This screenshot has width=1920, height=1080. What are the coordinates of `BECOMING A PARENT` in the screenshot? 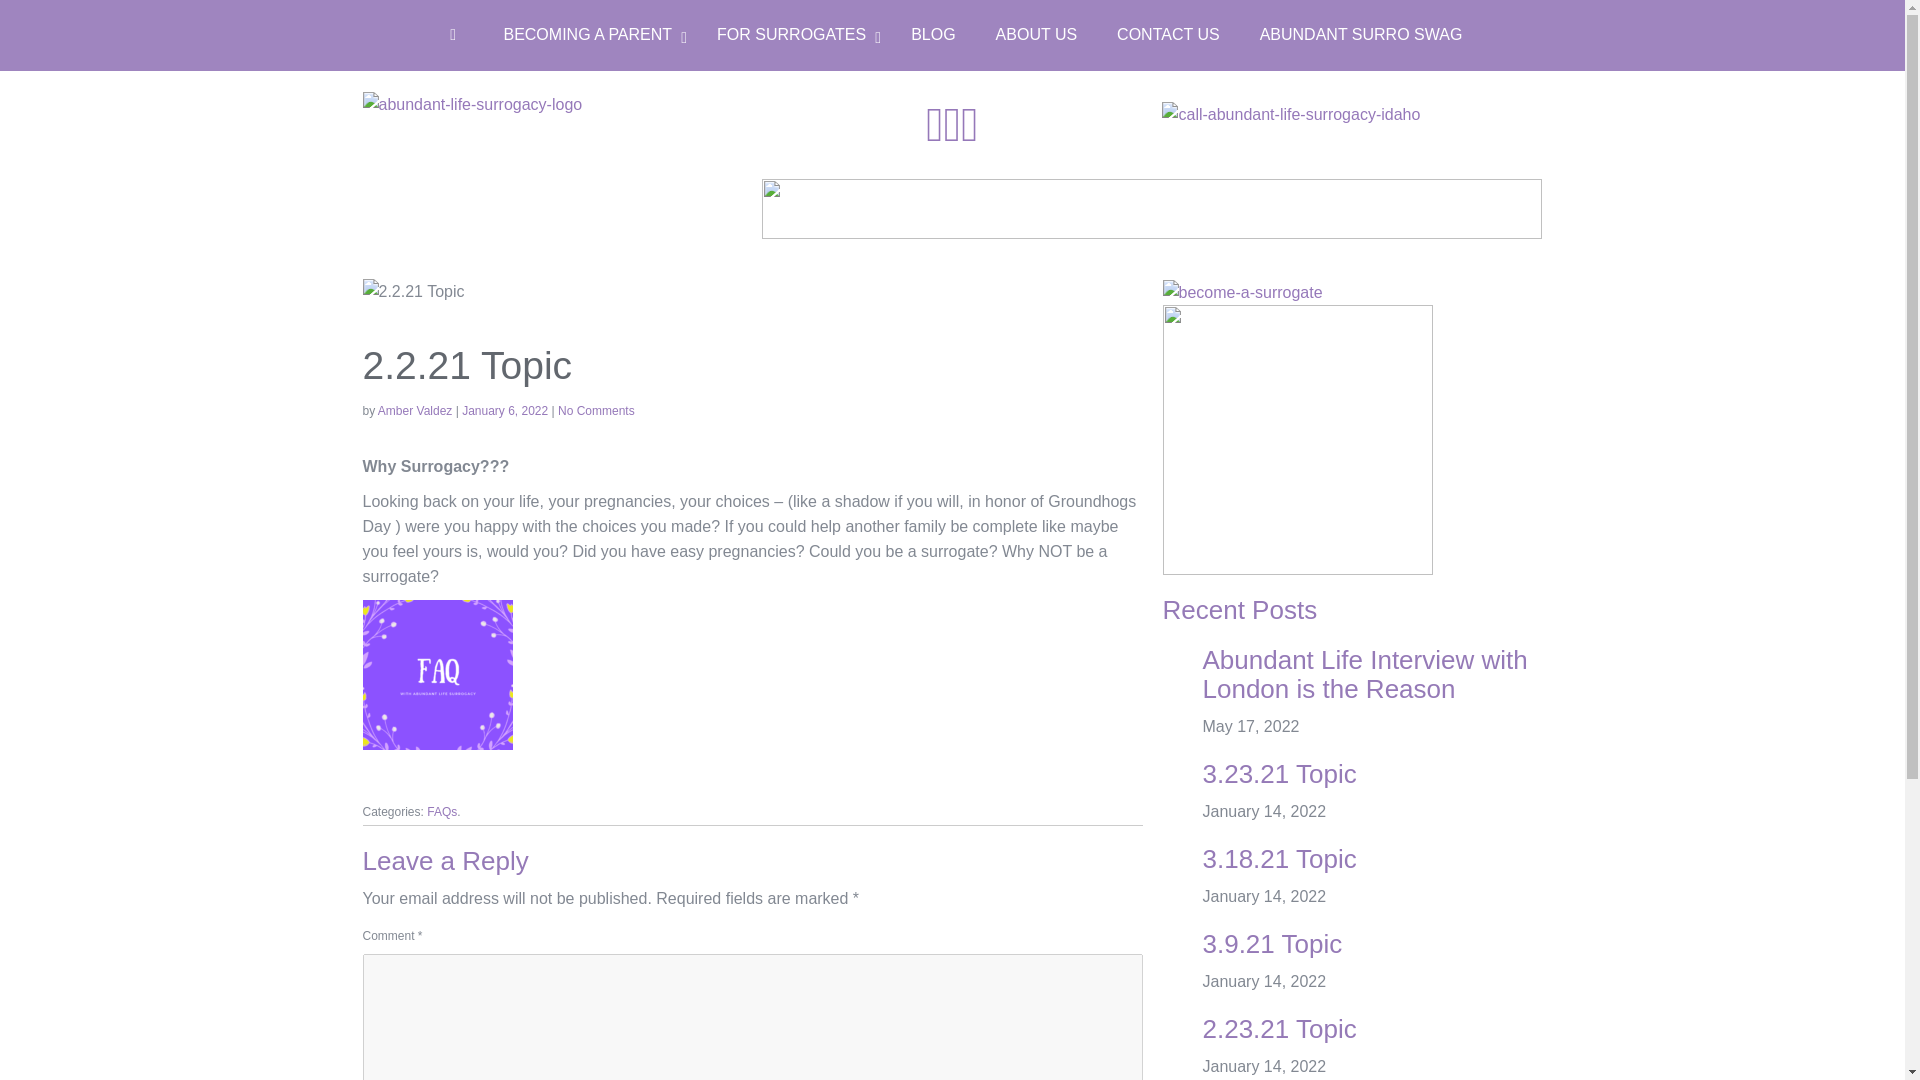 It's located at (590, 34).